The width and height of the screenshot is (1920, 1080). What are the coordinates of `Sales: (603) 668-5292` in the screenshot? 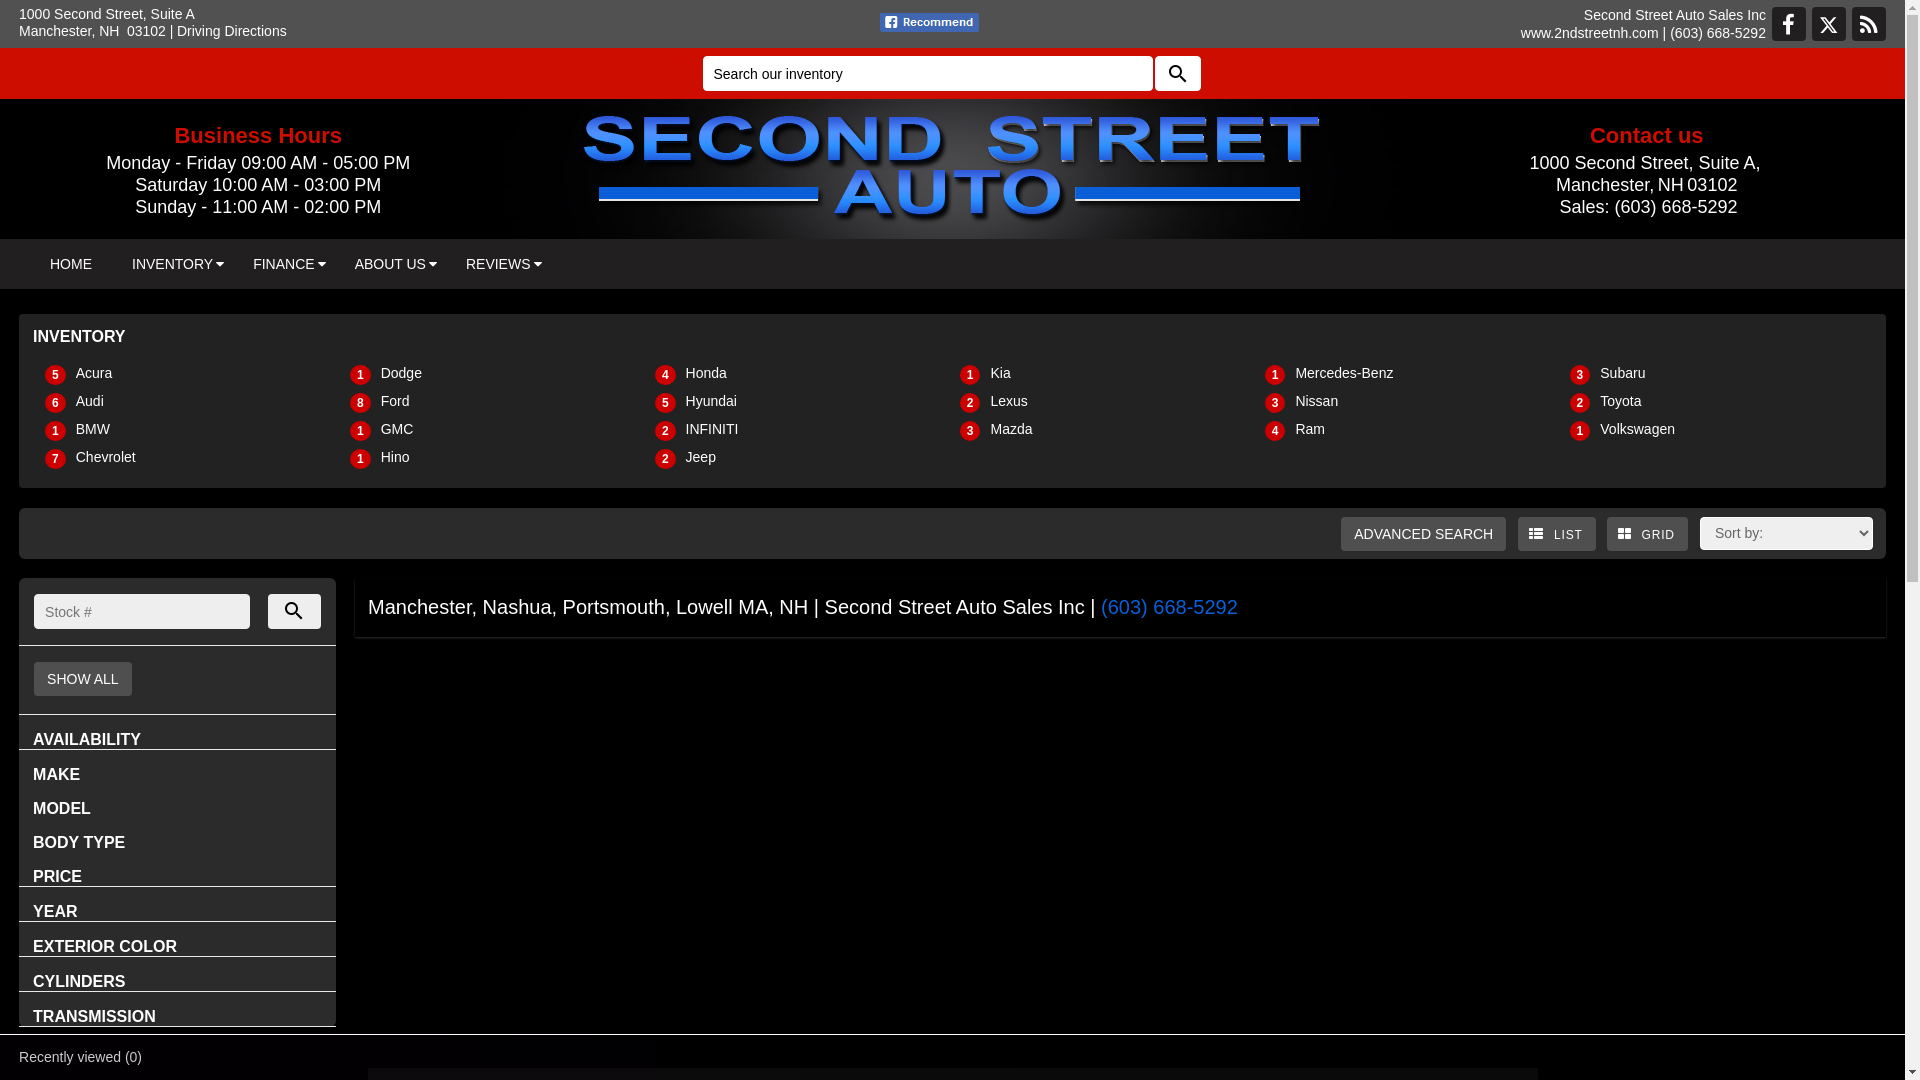 It's located at (1647, 207).